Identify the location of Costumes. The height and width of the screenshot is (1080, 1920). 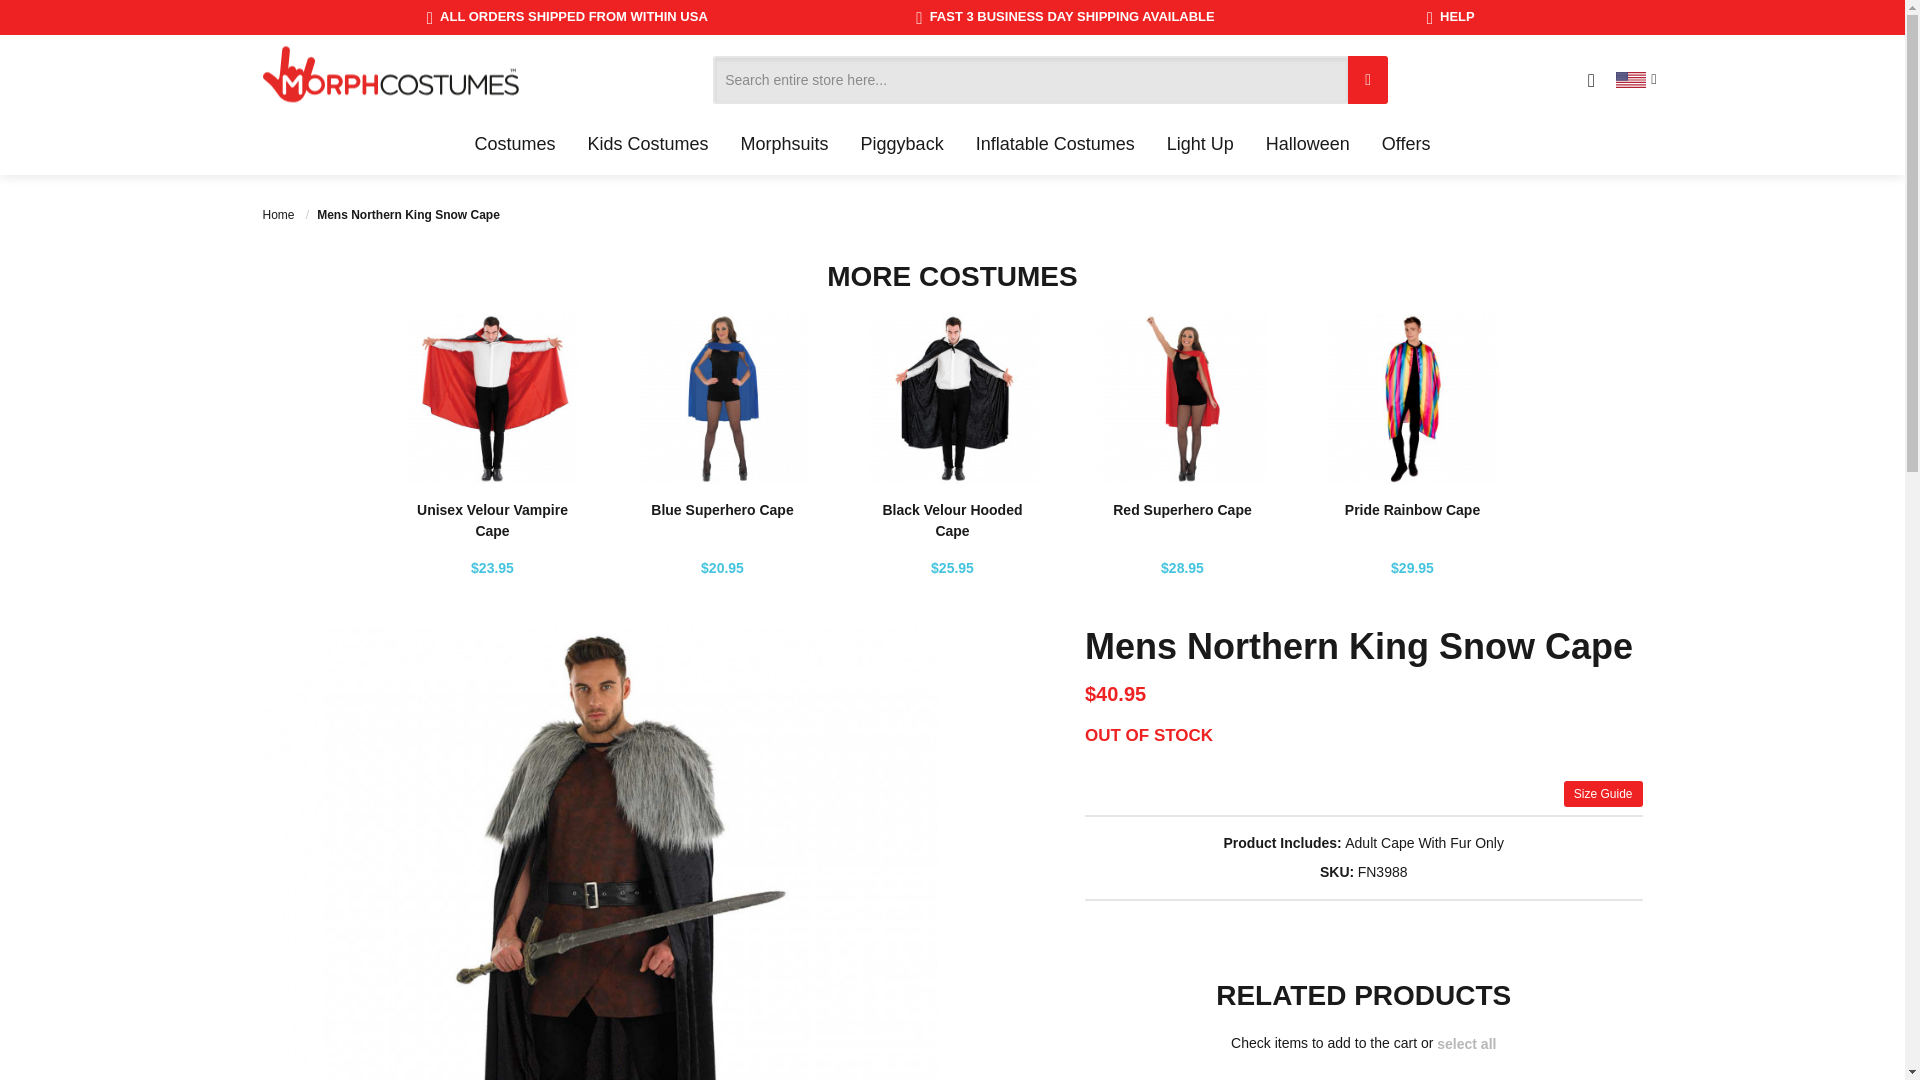
(514, 144).